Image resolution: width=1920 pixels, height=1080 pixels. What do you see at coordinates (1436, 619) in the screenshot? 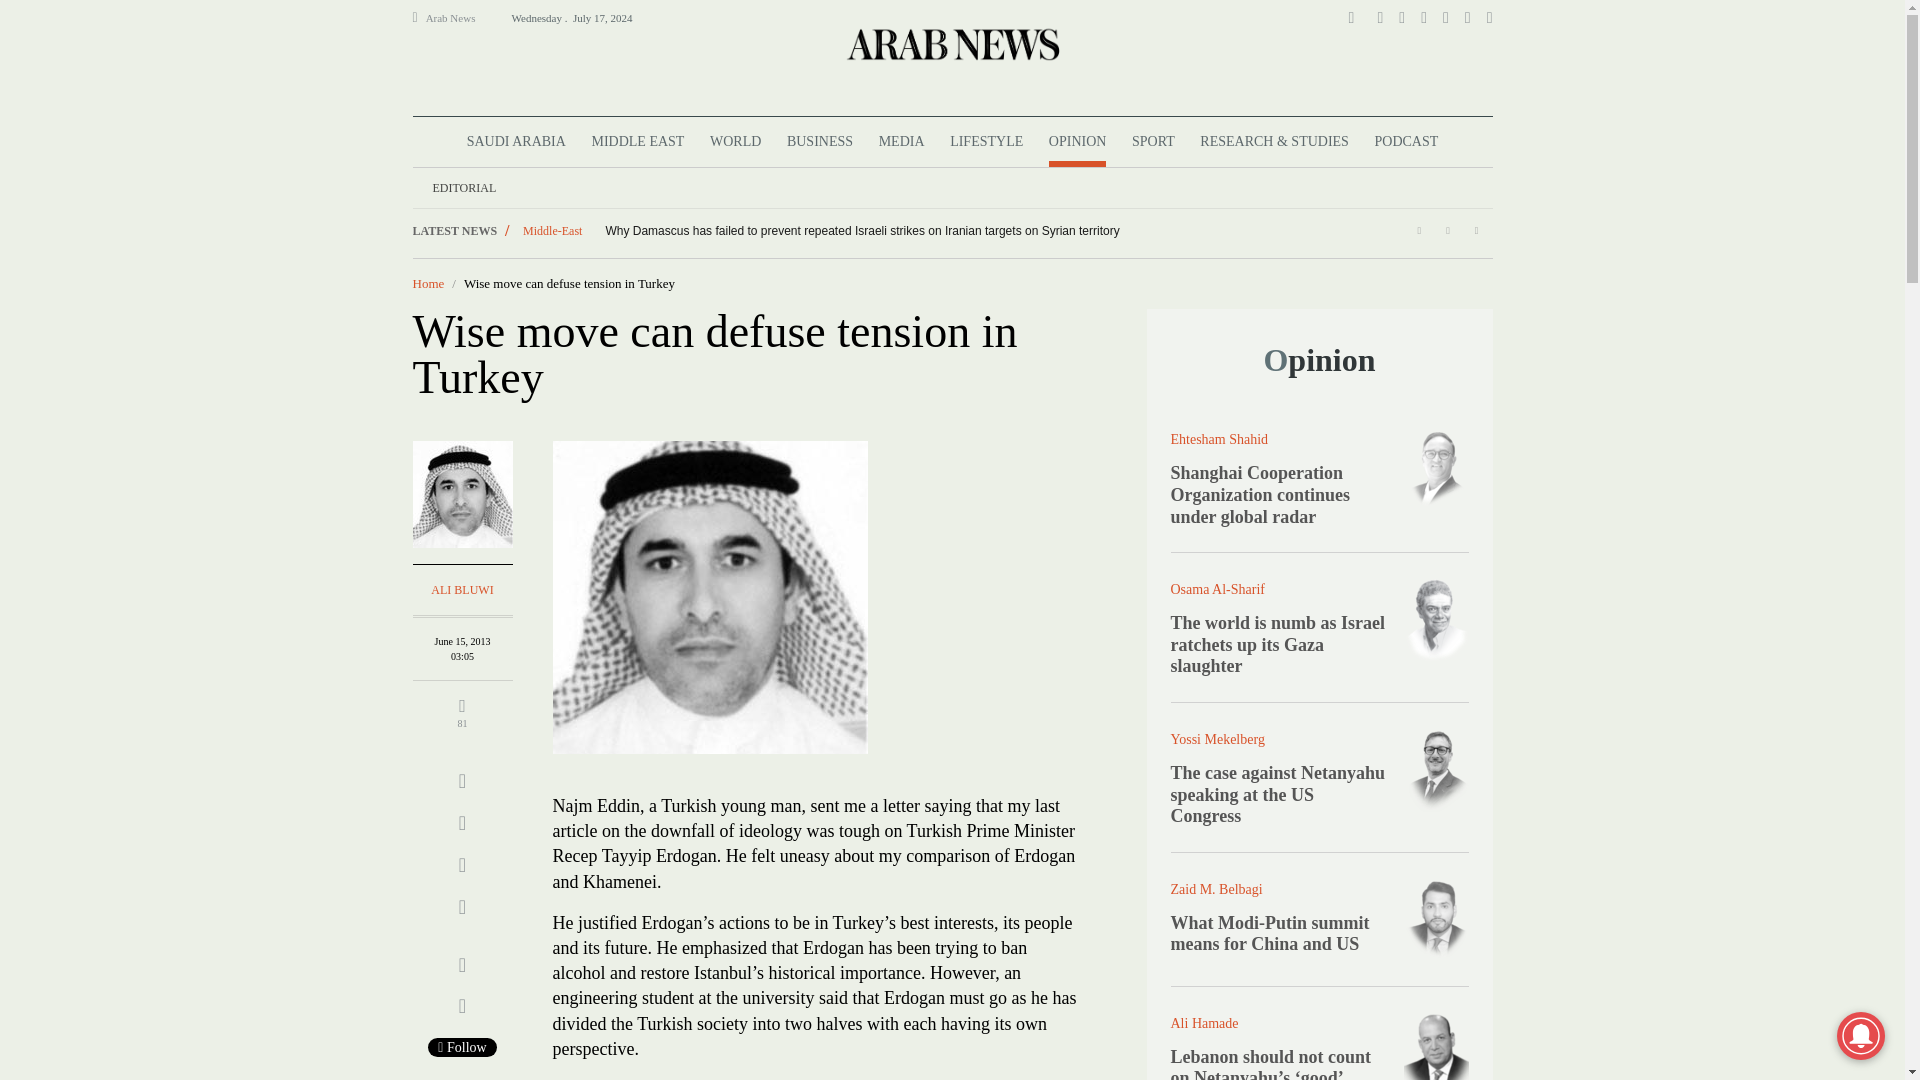
I see `Osama Al-Sharif` at bounding box center [1436, 619].